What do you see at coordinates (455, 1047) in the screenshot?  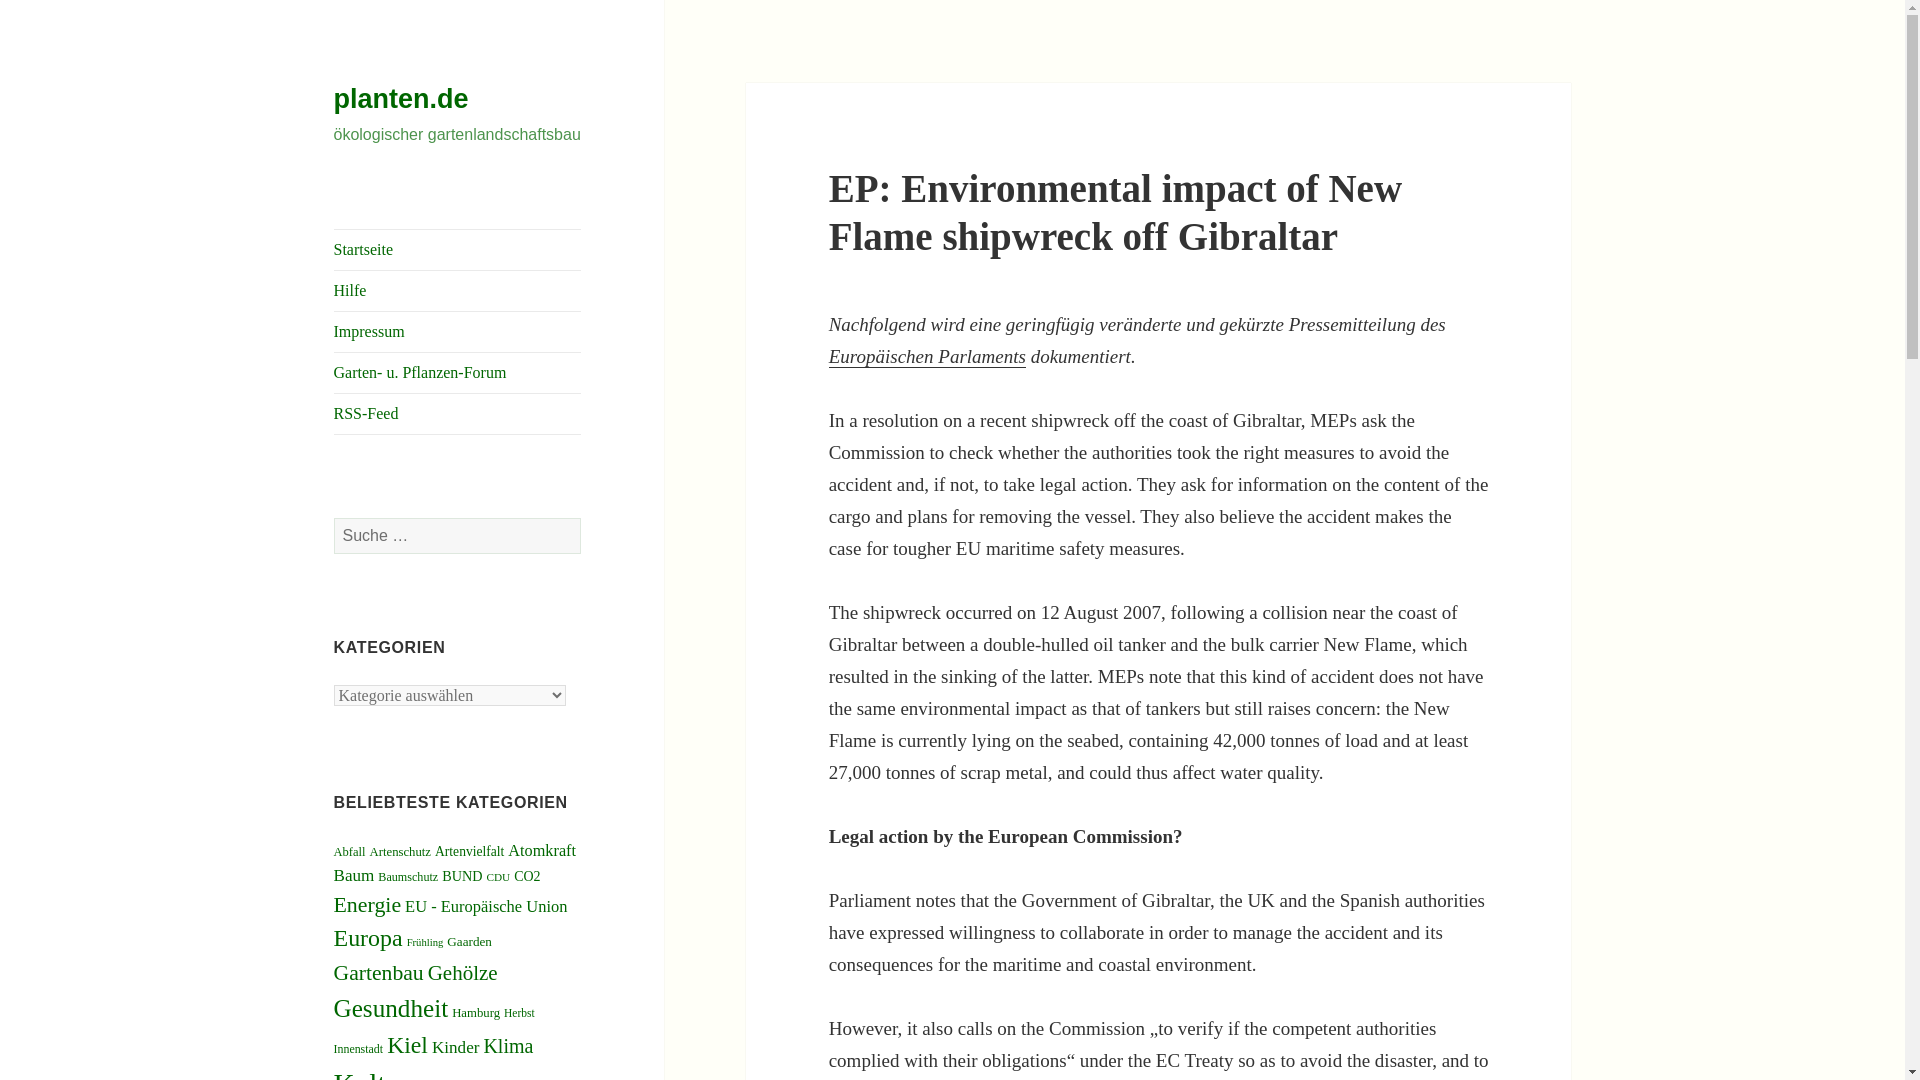 I see `Kinder` at bounding box center [455, 1047].